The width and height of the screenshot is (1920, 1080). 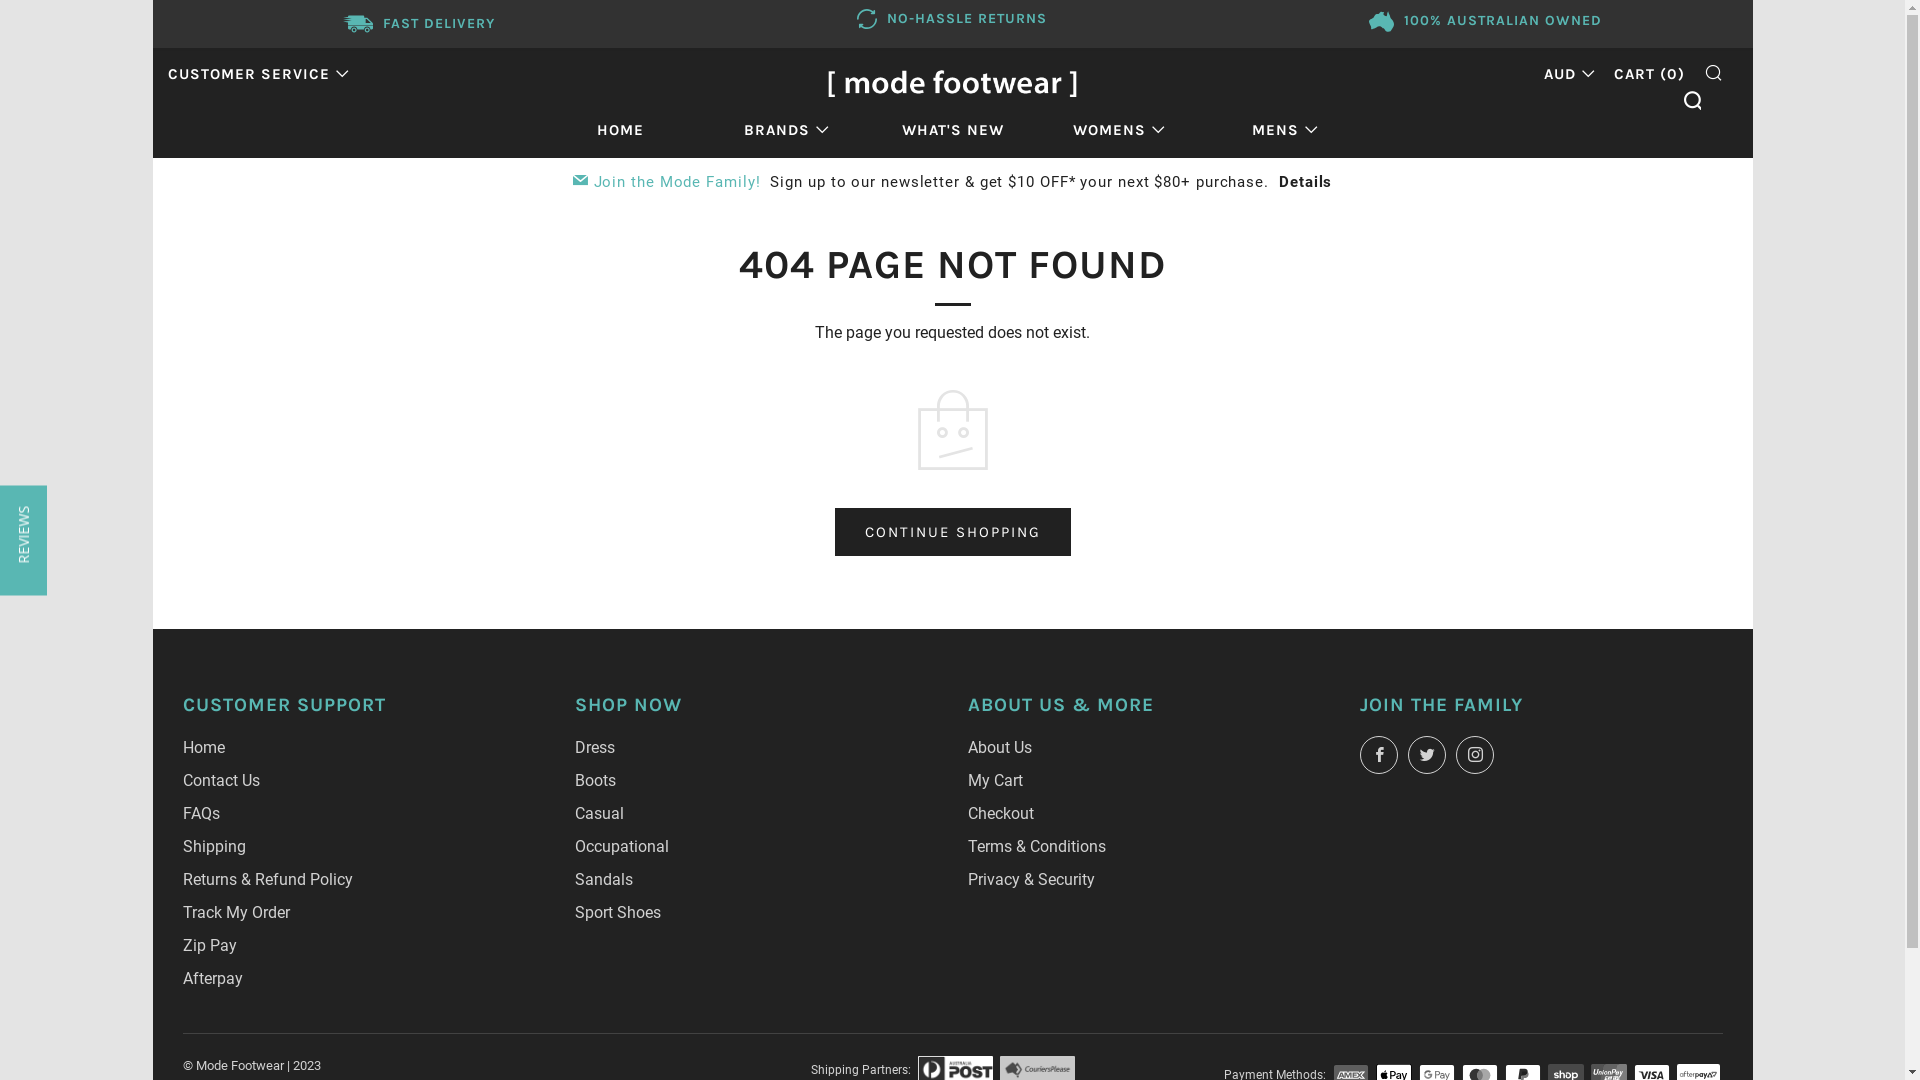 I want to click on Facebook, so click(x=1379, y=755).